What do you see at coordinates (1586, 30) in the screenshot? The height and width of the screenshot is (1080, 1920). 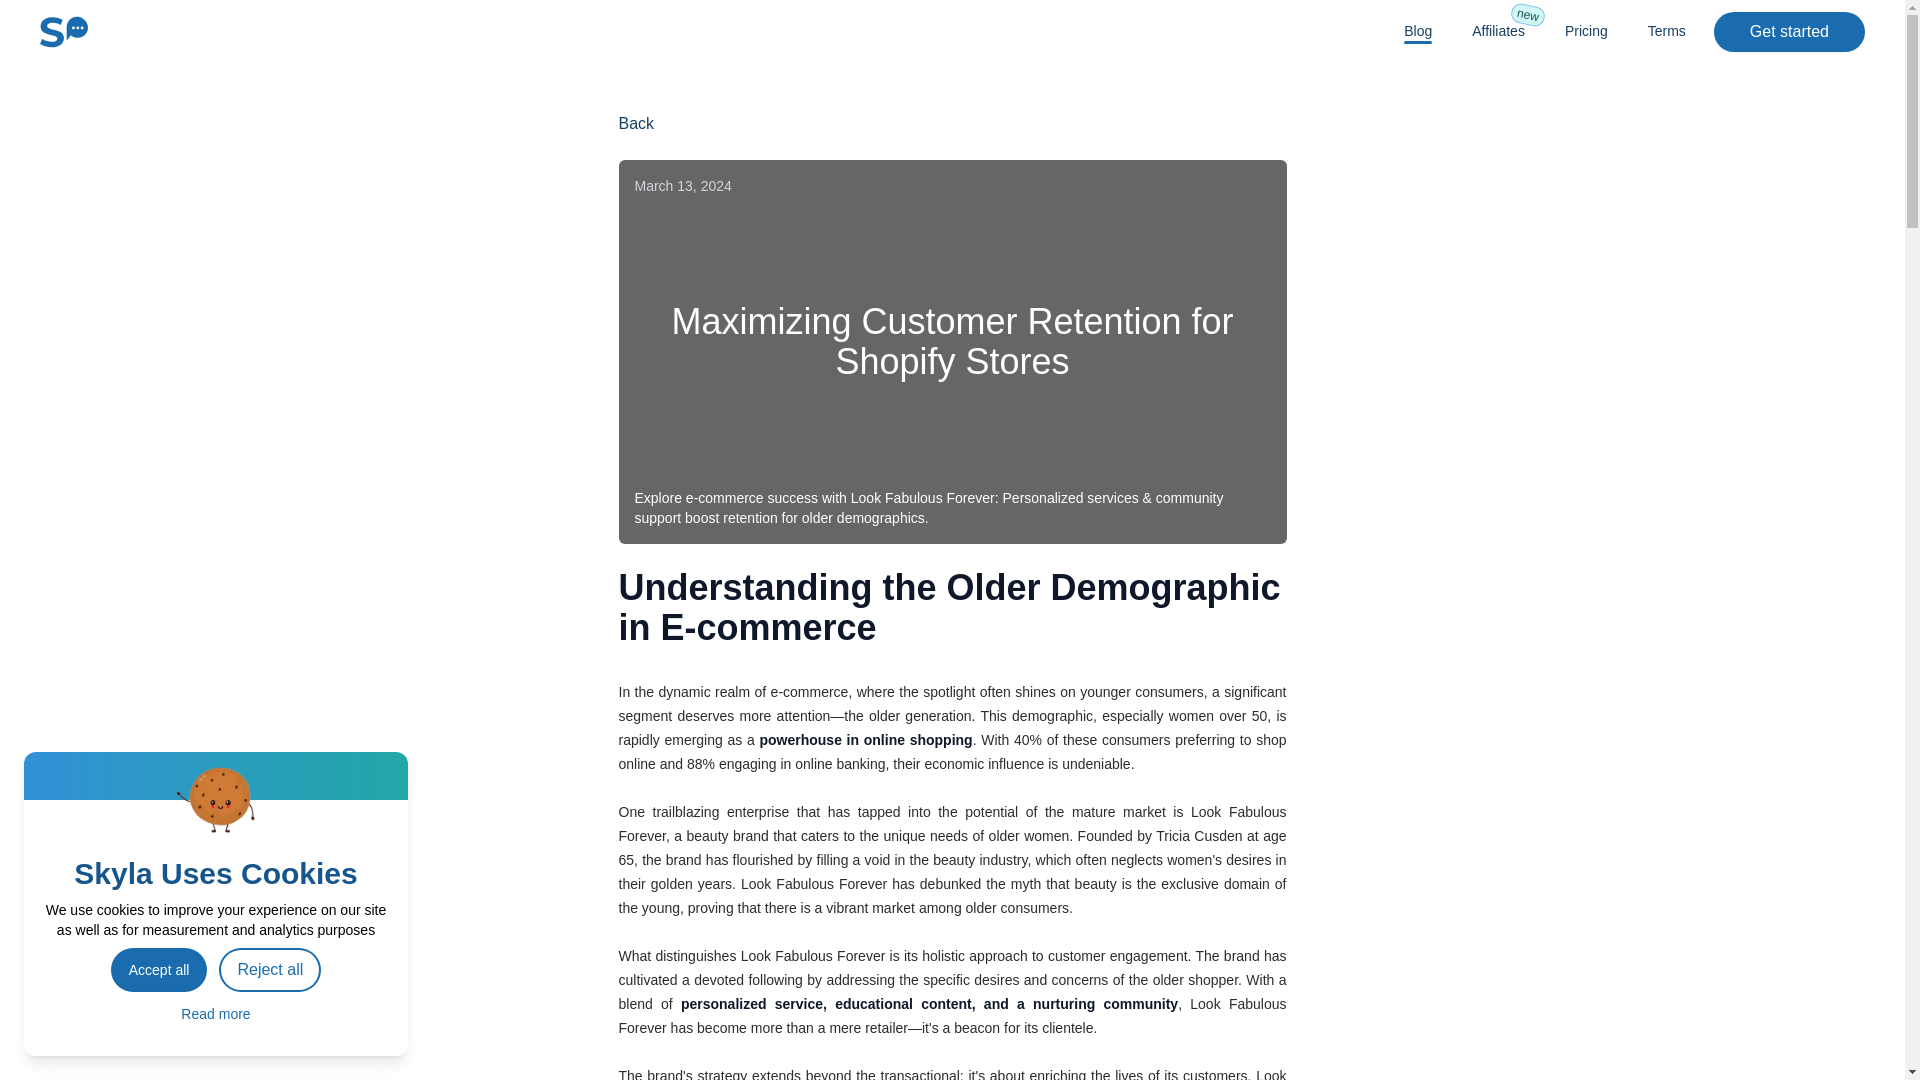 I see `Read more` at bounding box center [1586, 30].